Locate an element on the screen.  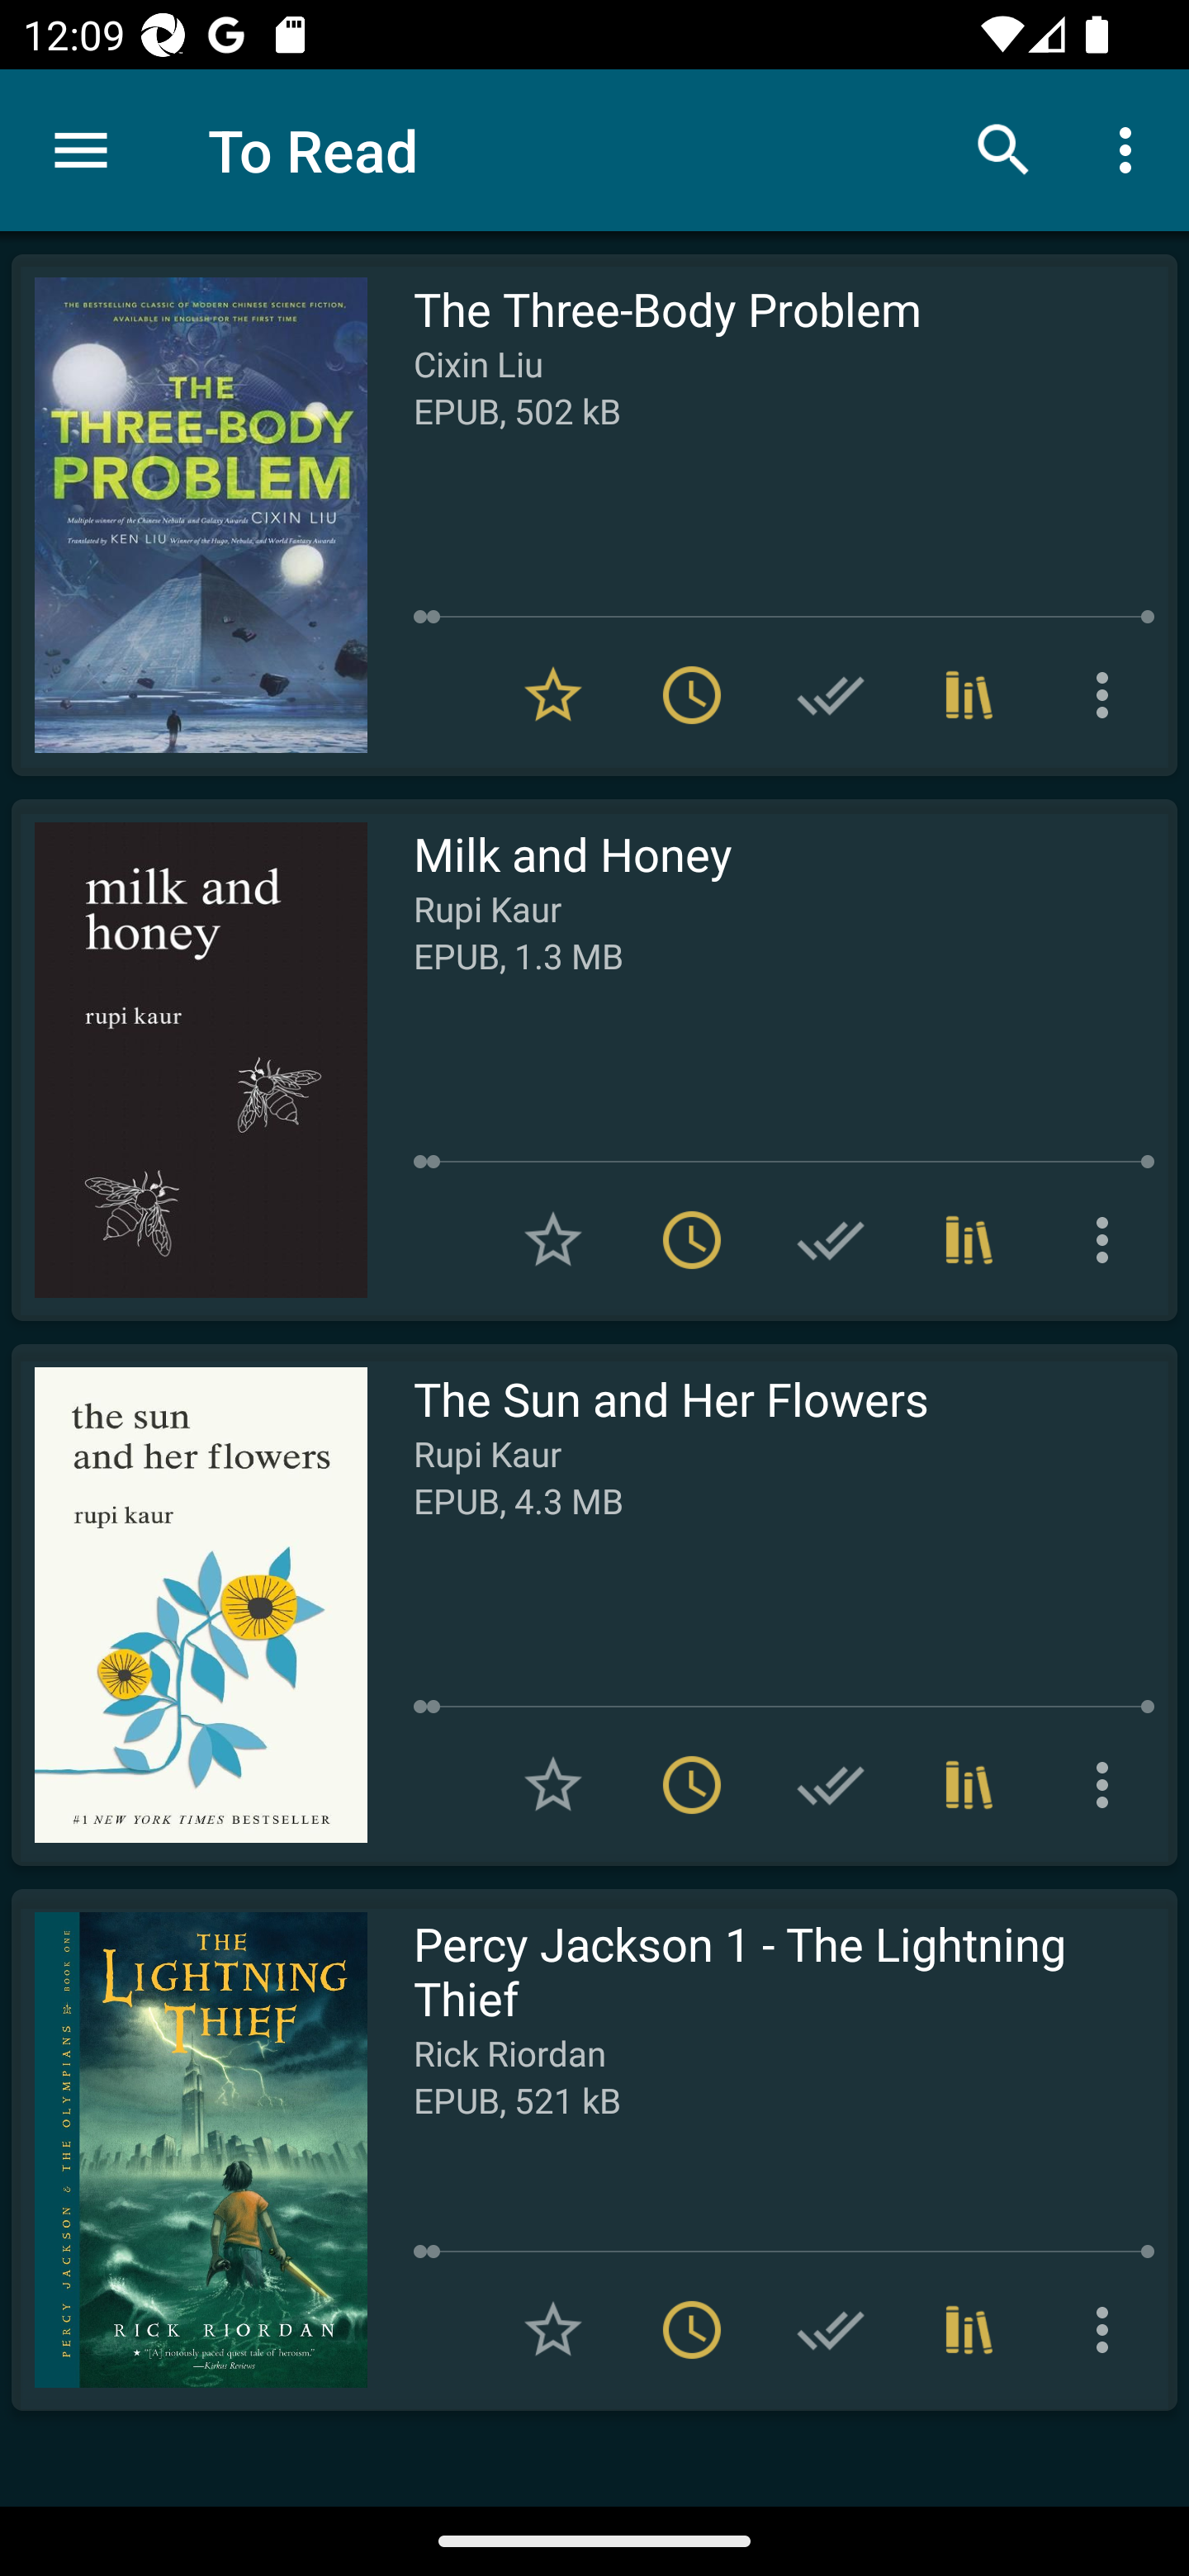
Add to Have read is located at coordinates (831, 1238).